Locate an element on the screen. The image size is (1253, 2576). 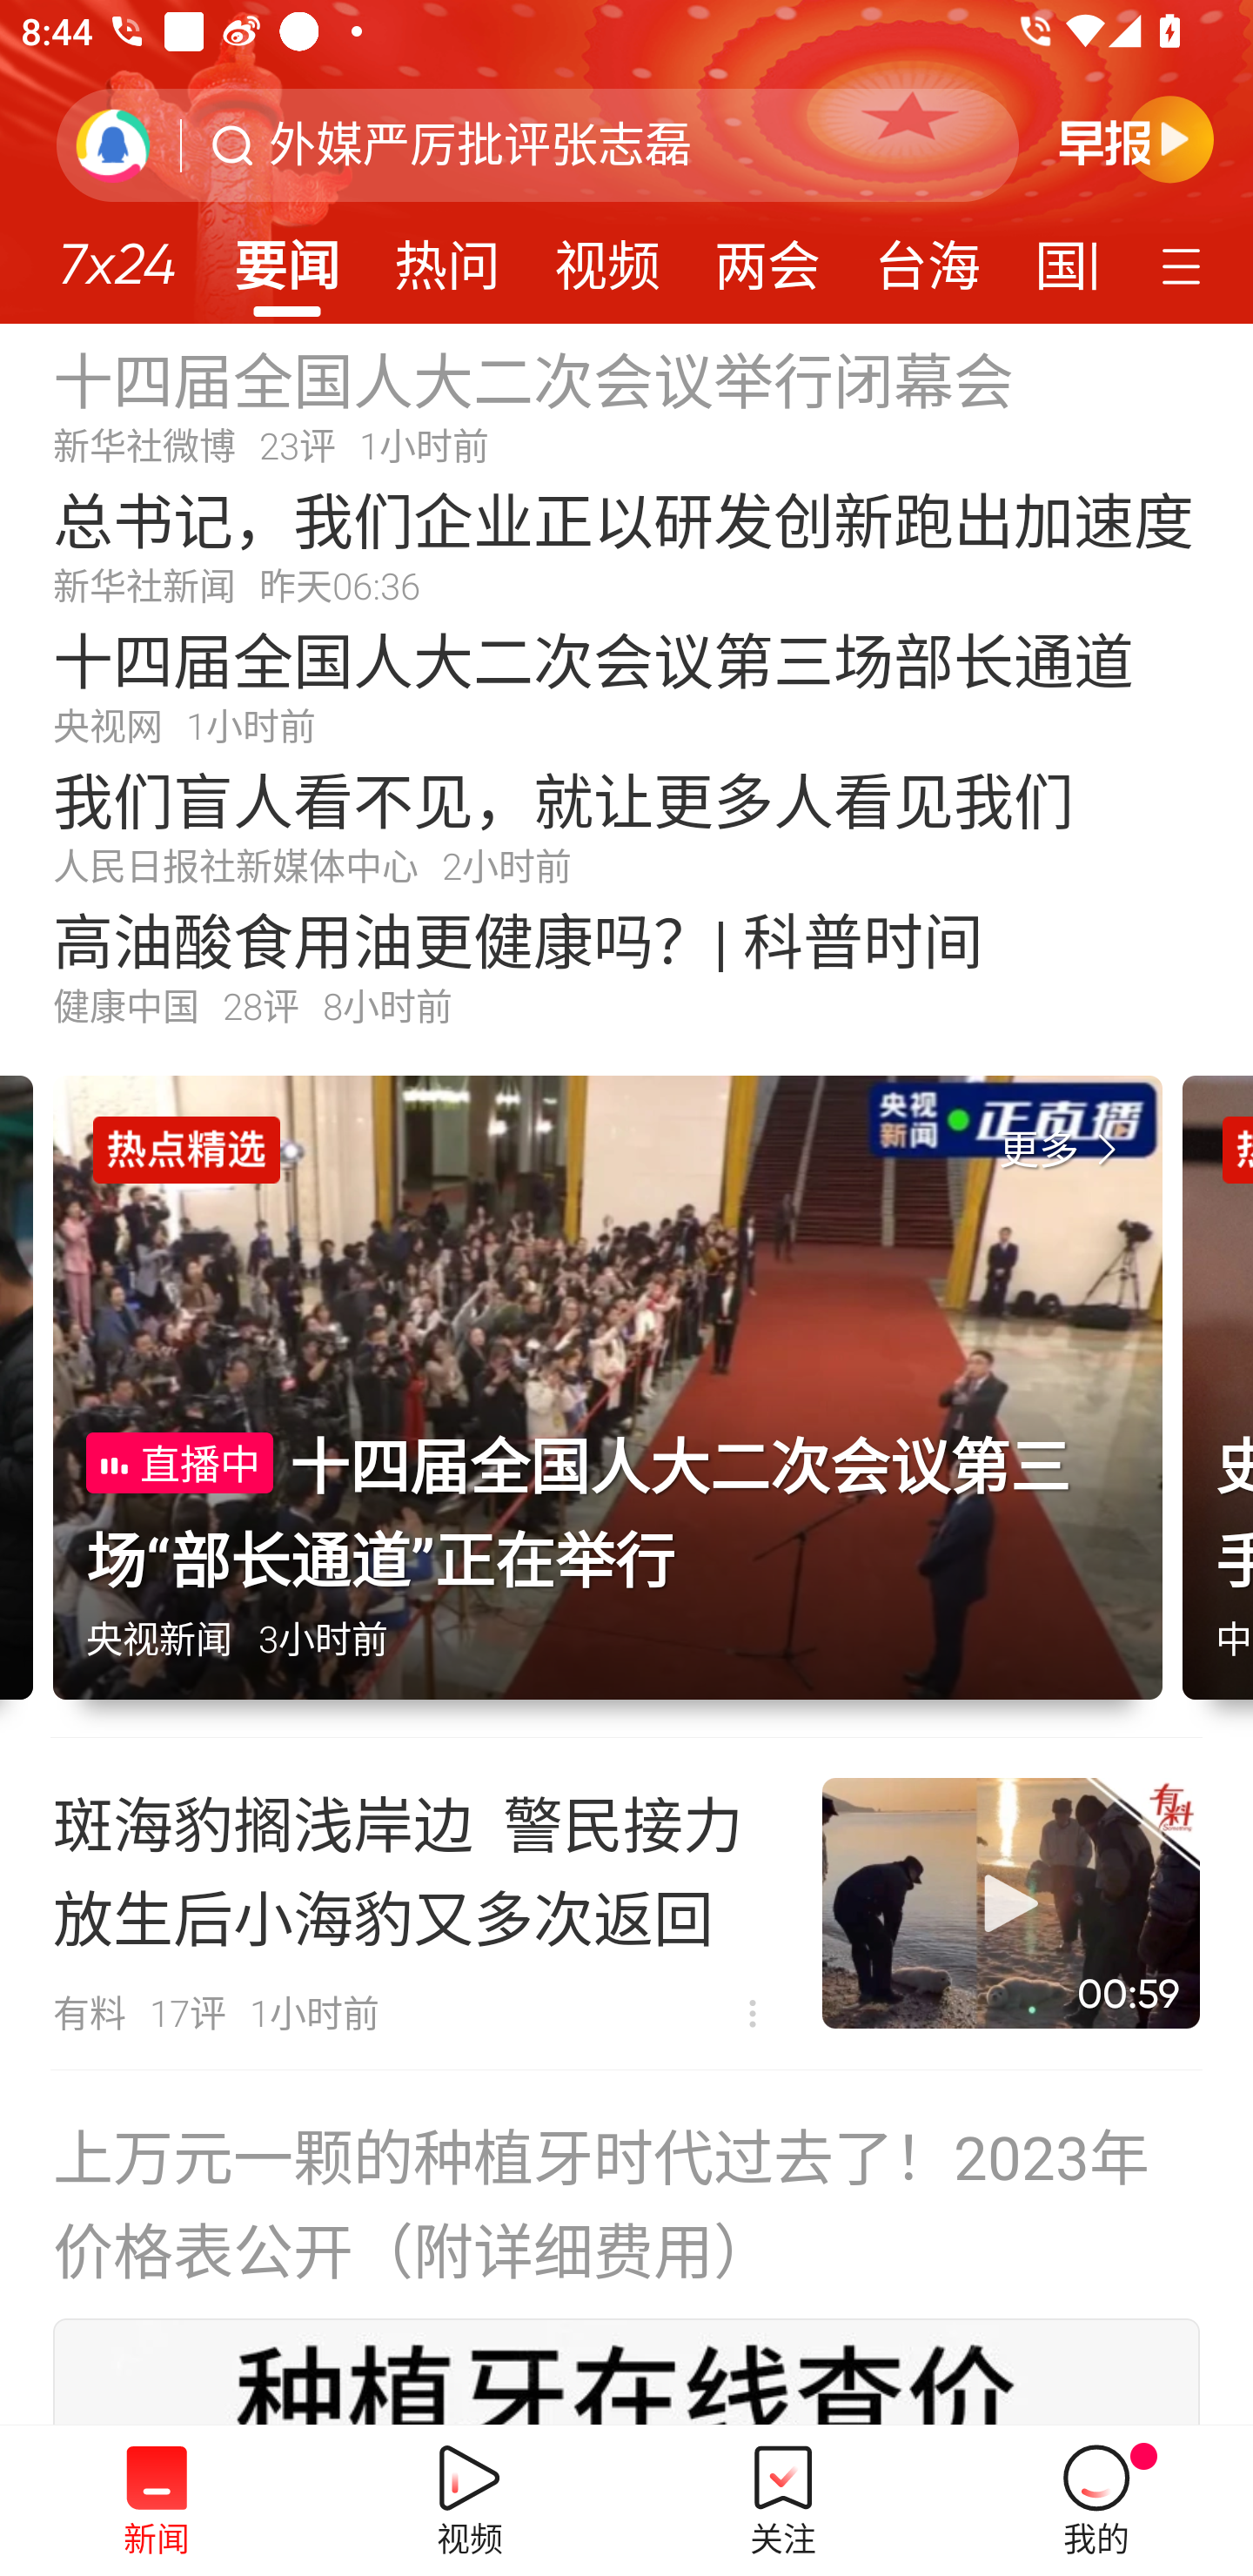
腾讯新闻 is located at coordinates (626, 162).